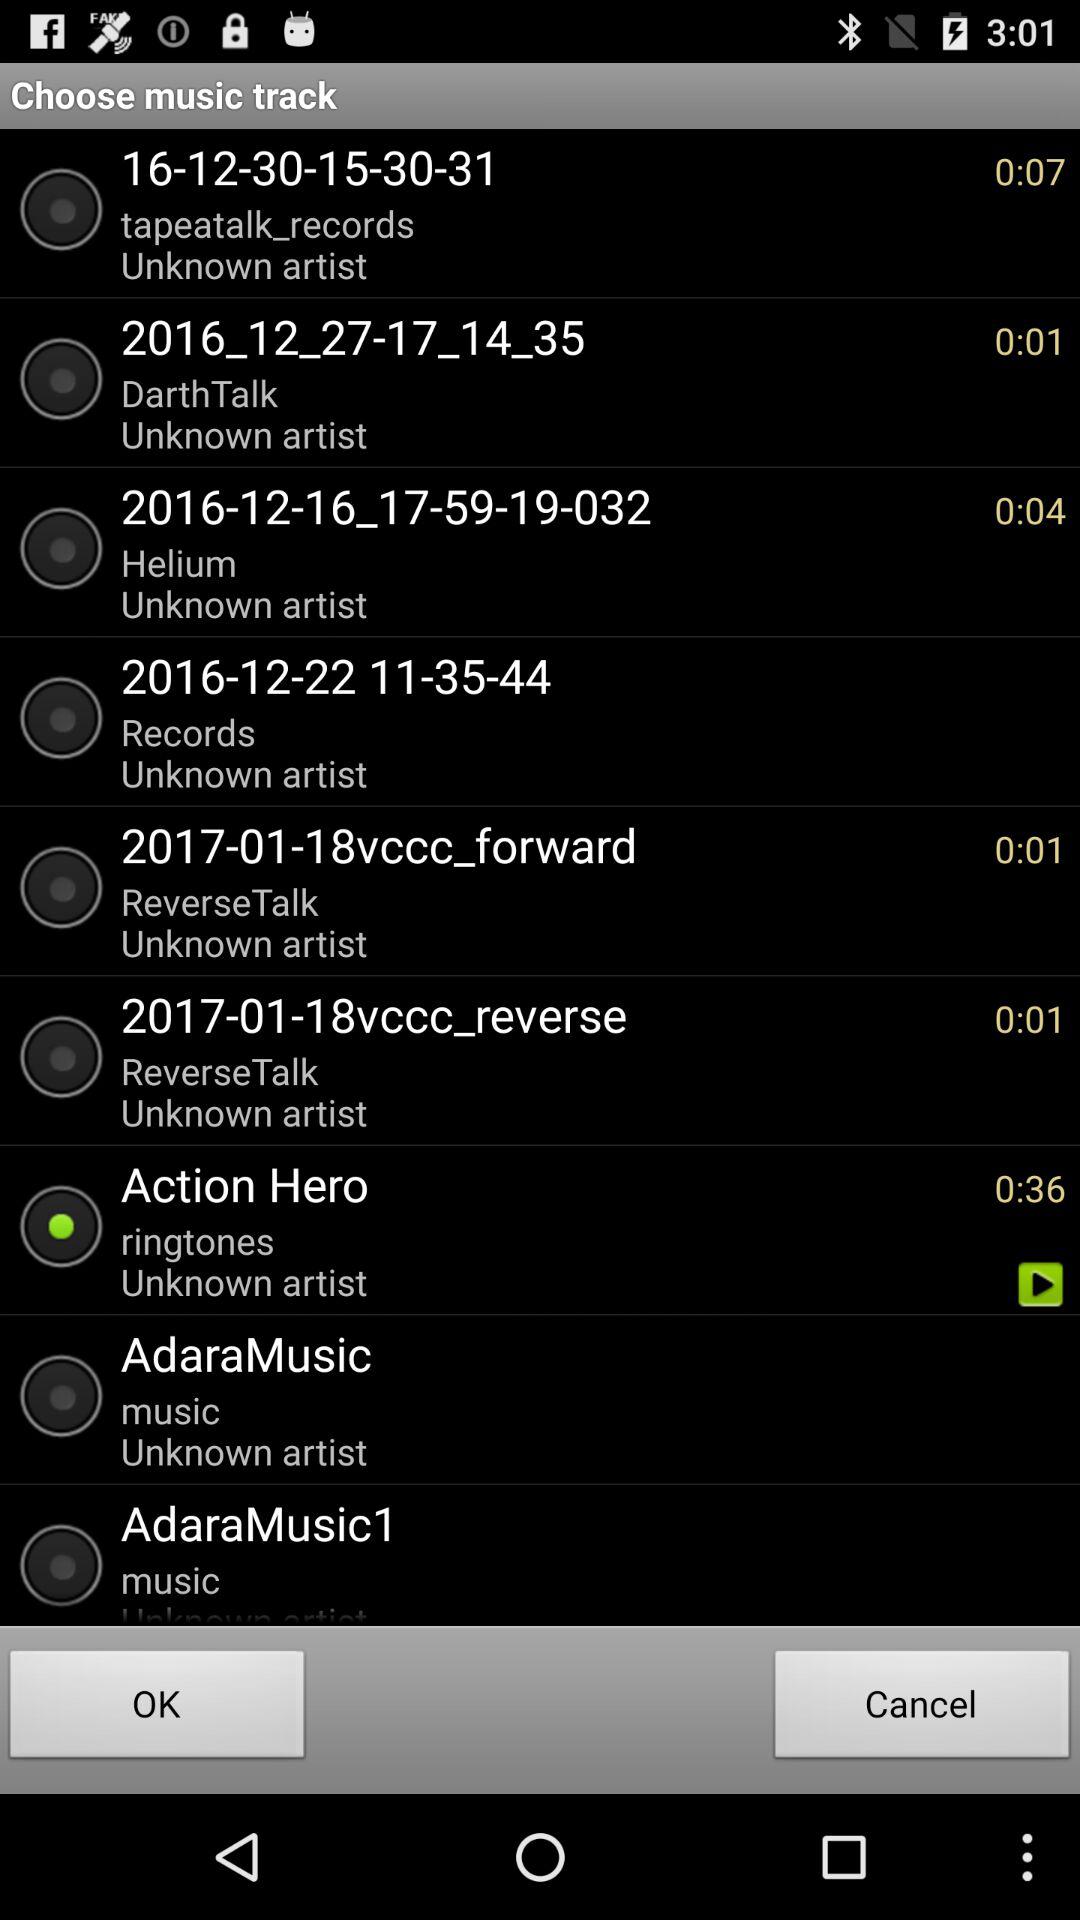  I want to click on turn on the icon to the right of ringtones
unknown artist app, so click(1040, 1284).